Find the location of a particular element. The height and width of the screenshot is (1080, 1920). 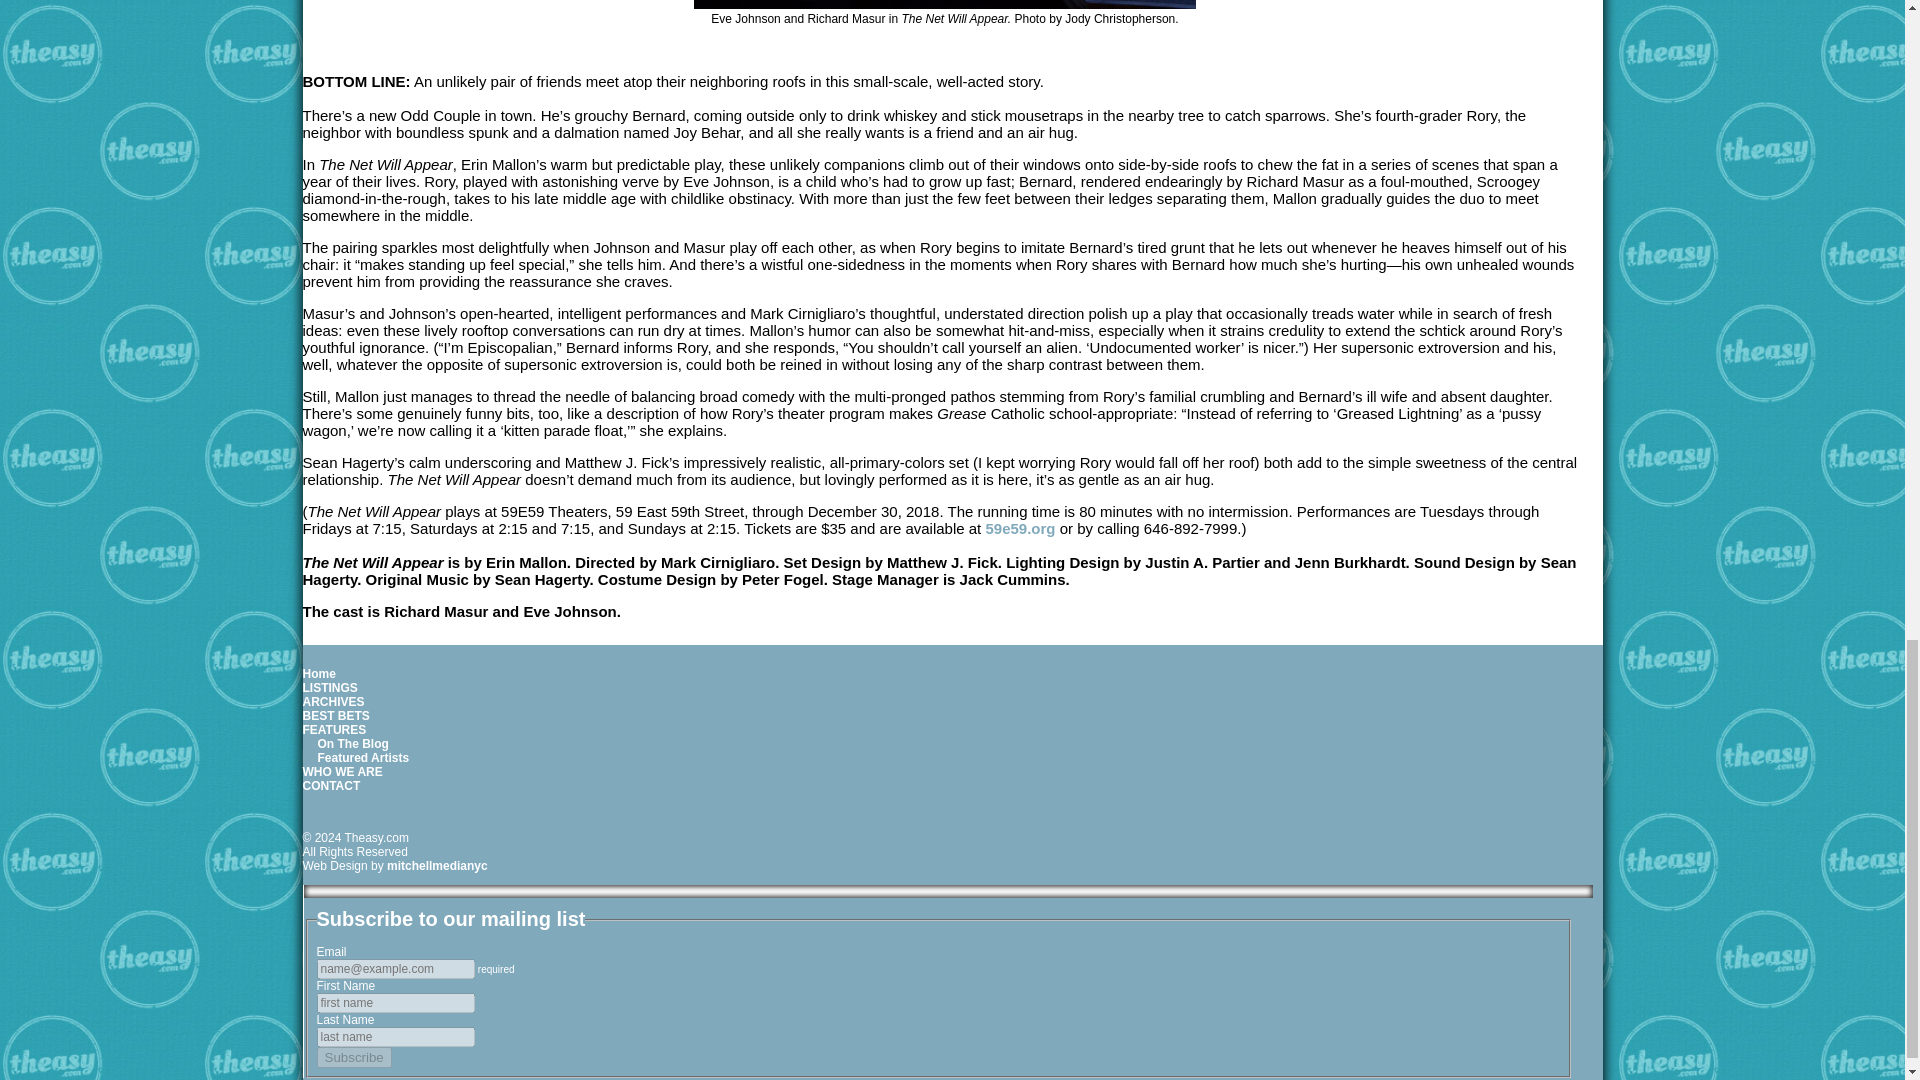

mitchellmedianyc is located at coordinates (437, 865).